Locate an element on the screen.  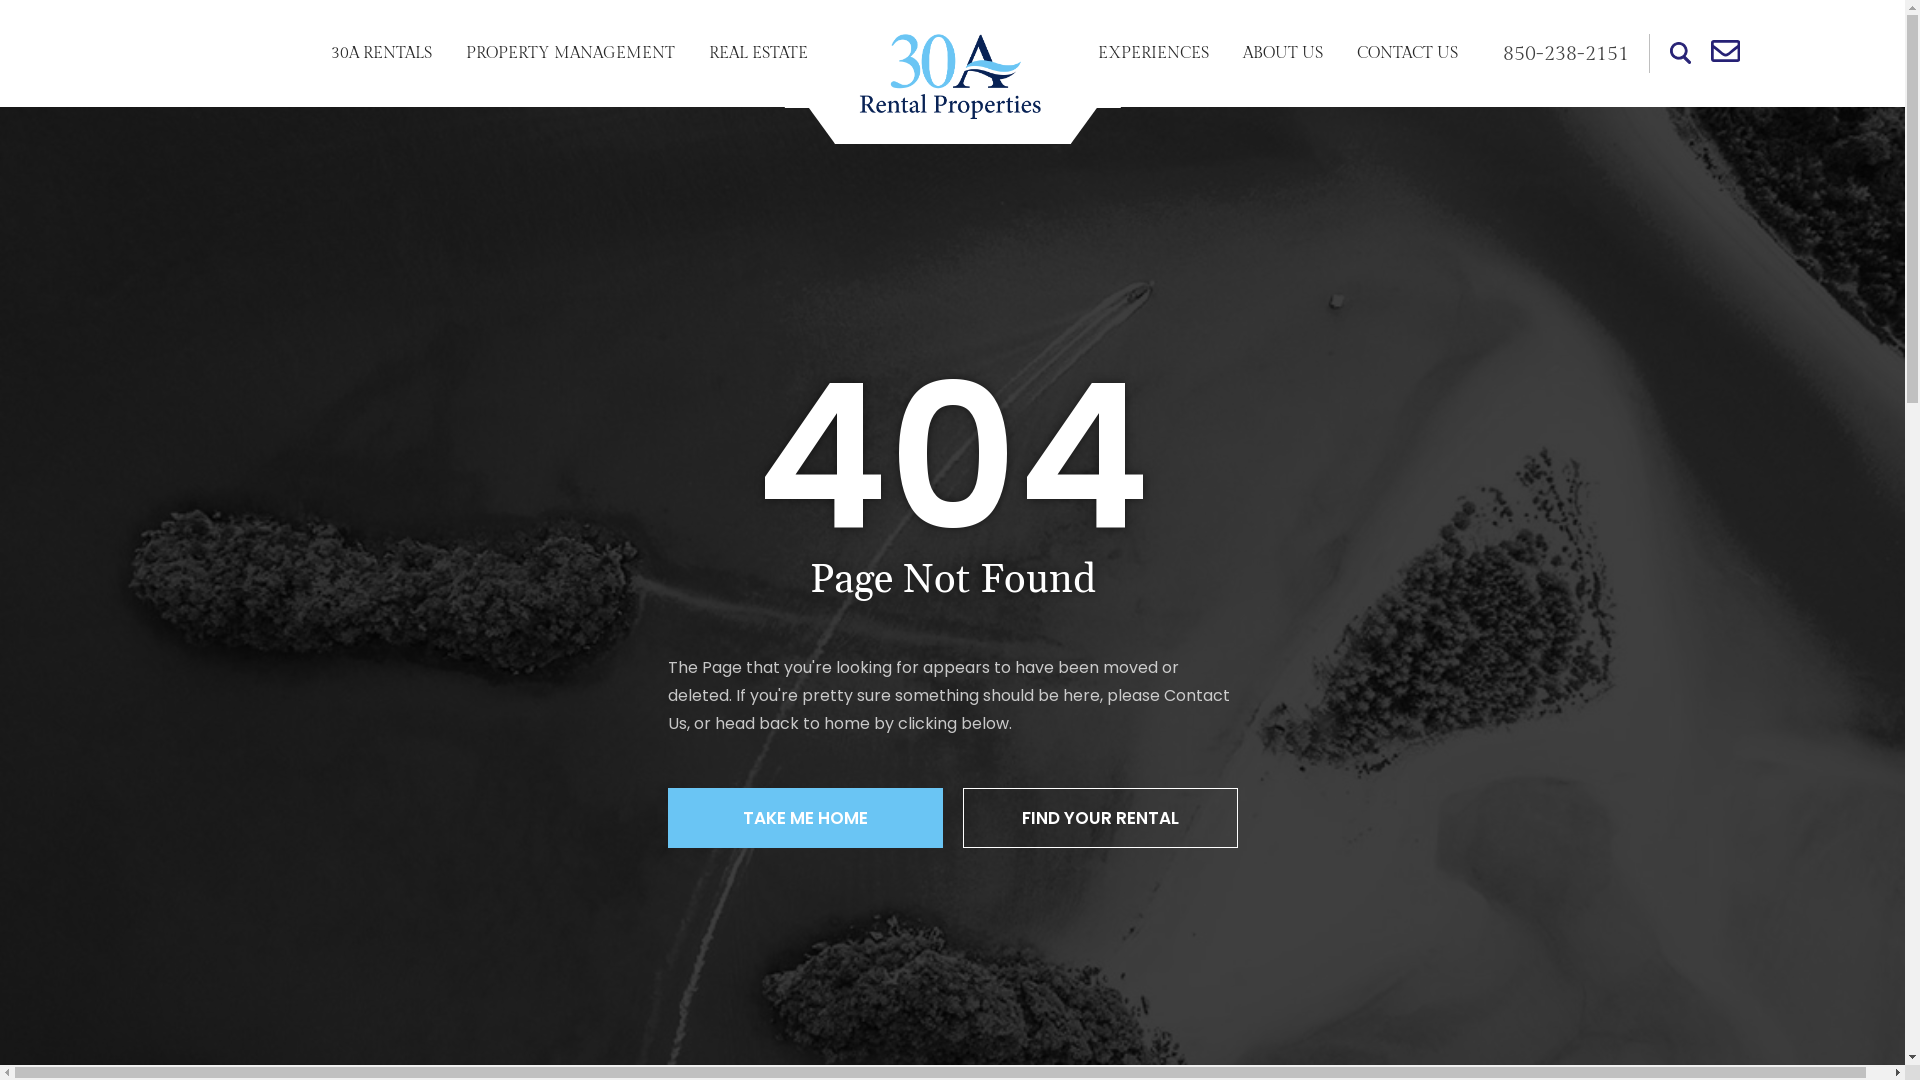
FIND YOUR RENTAL is located at coordinates (1100, 818).